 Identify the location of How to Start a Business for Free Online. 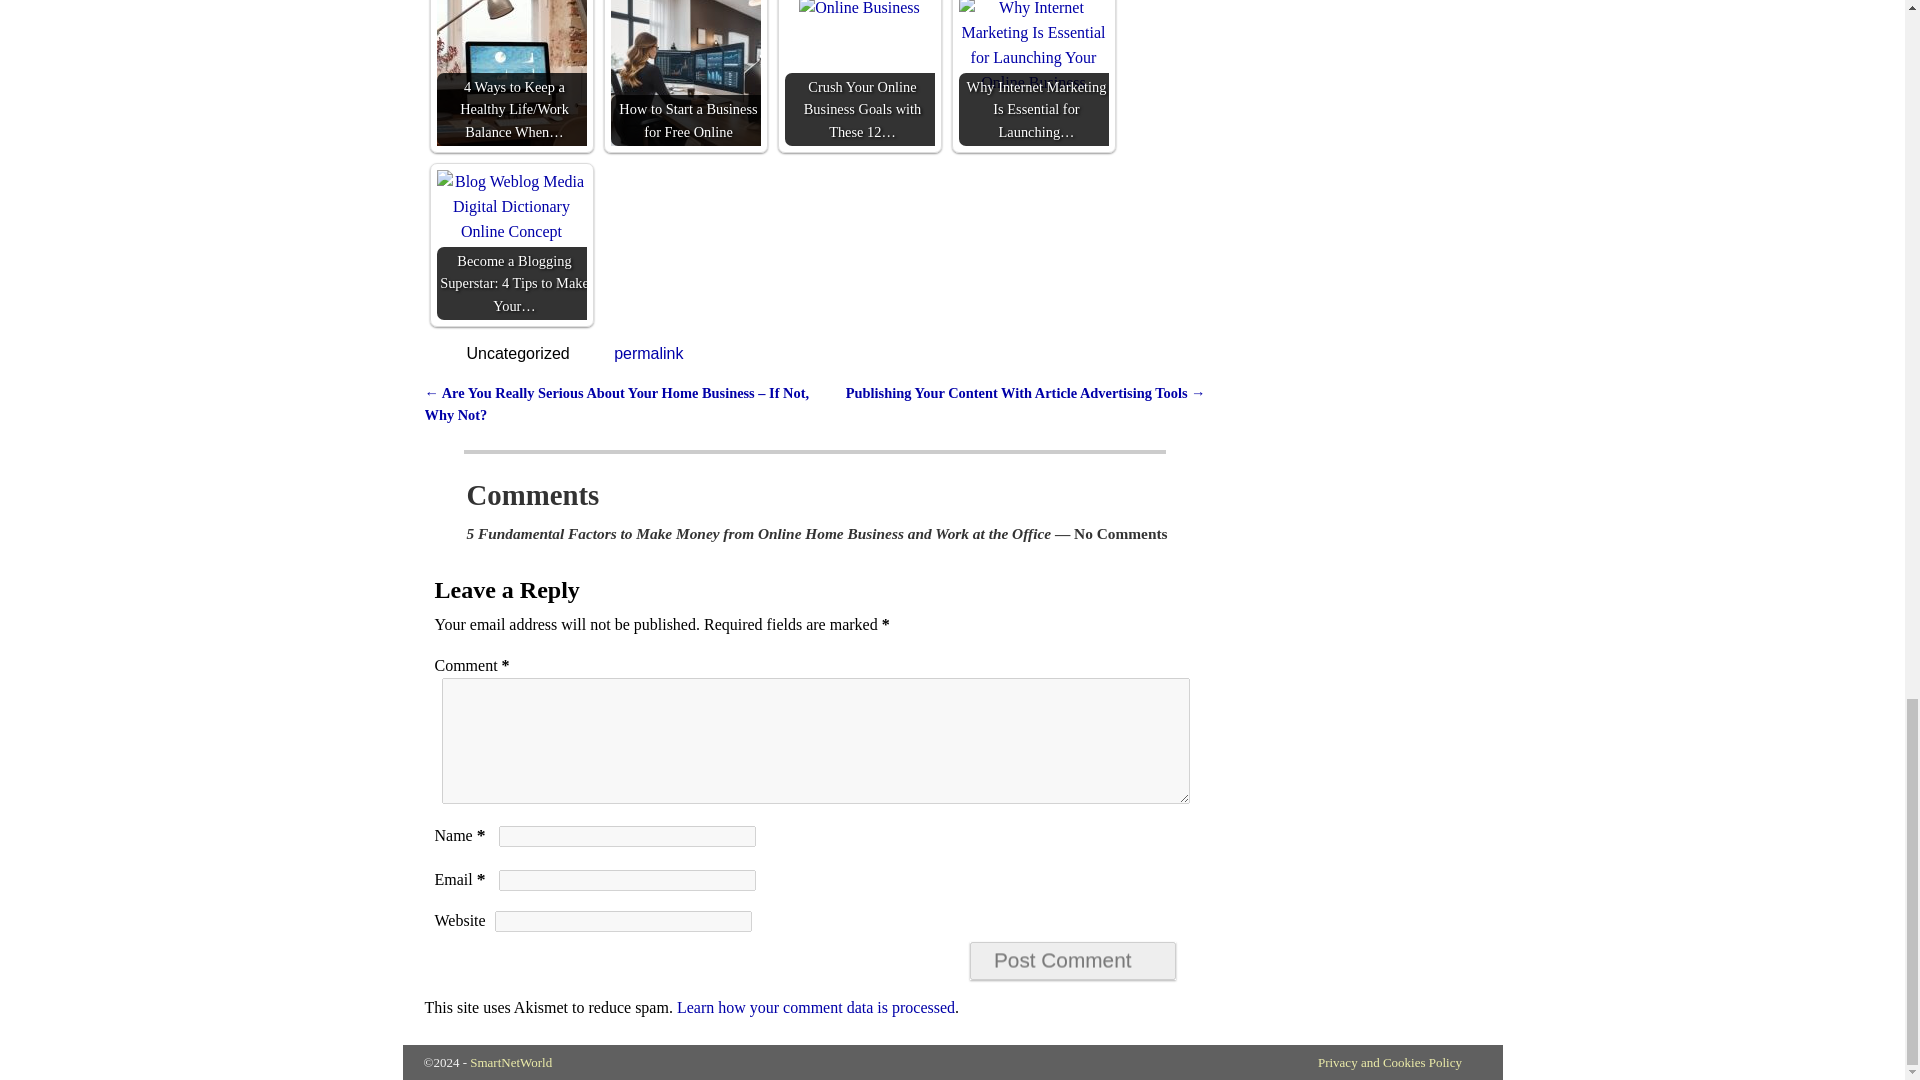
(685, 72).